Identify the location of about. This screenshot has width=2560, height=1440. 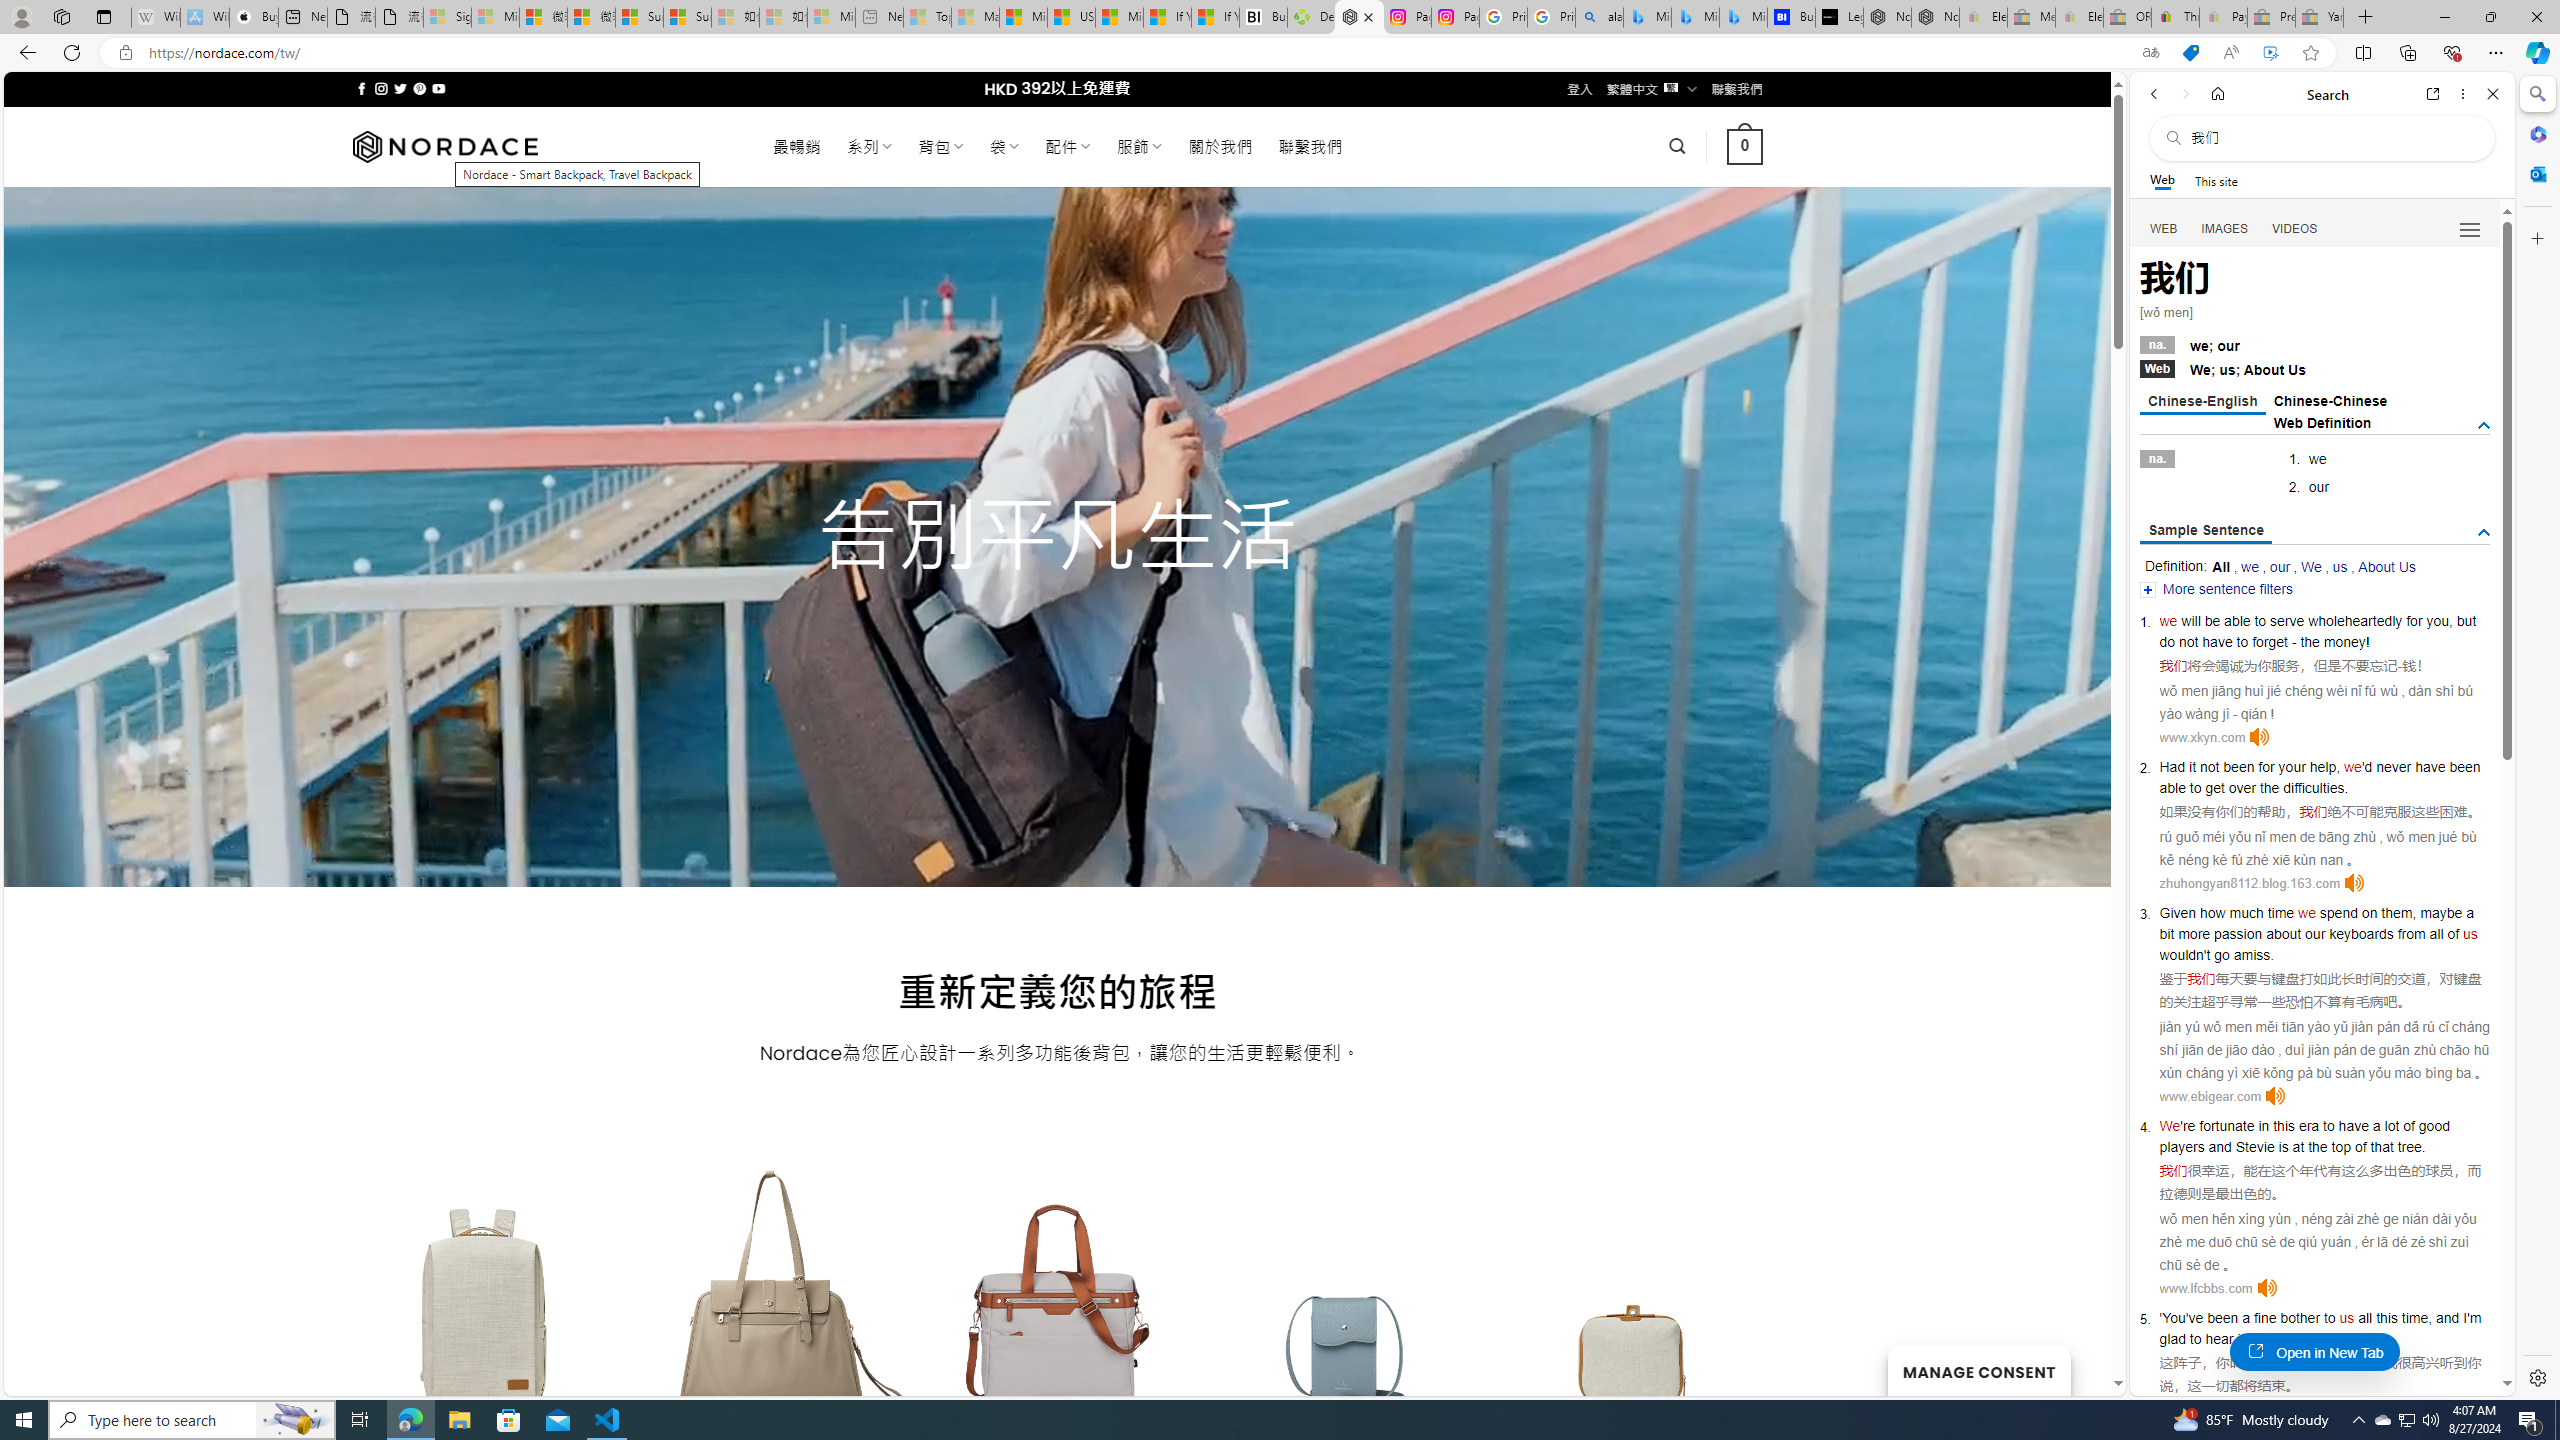
(2283, 933).